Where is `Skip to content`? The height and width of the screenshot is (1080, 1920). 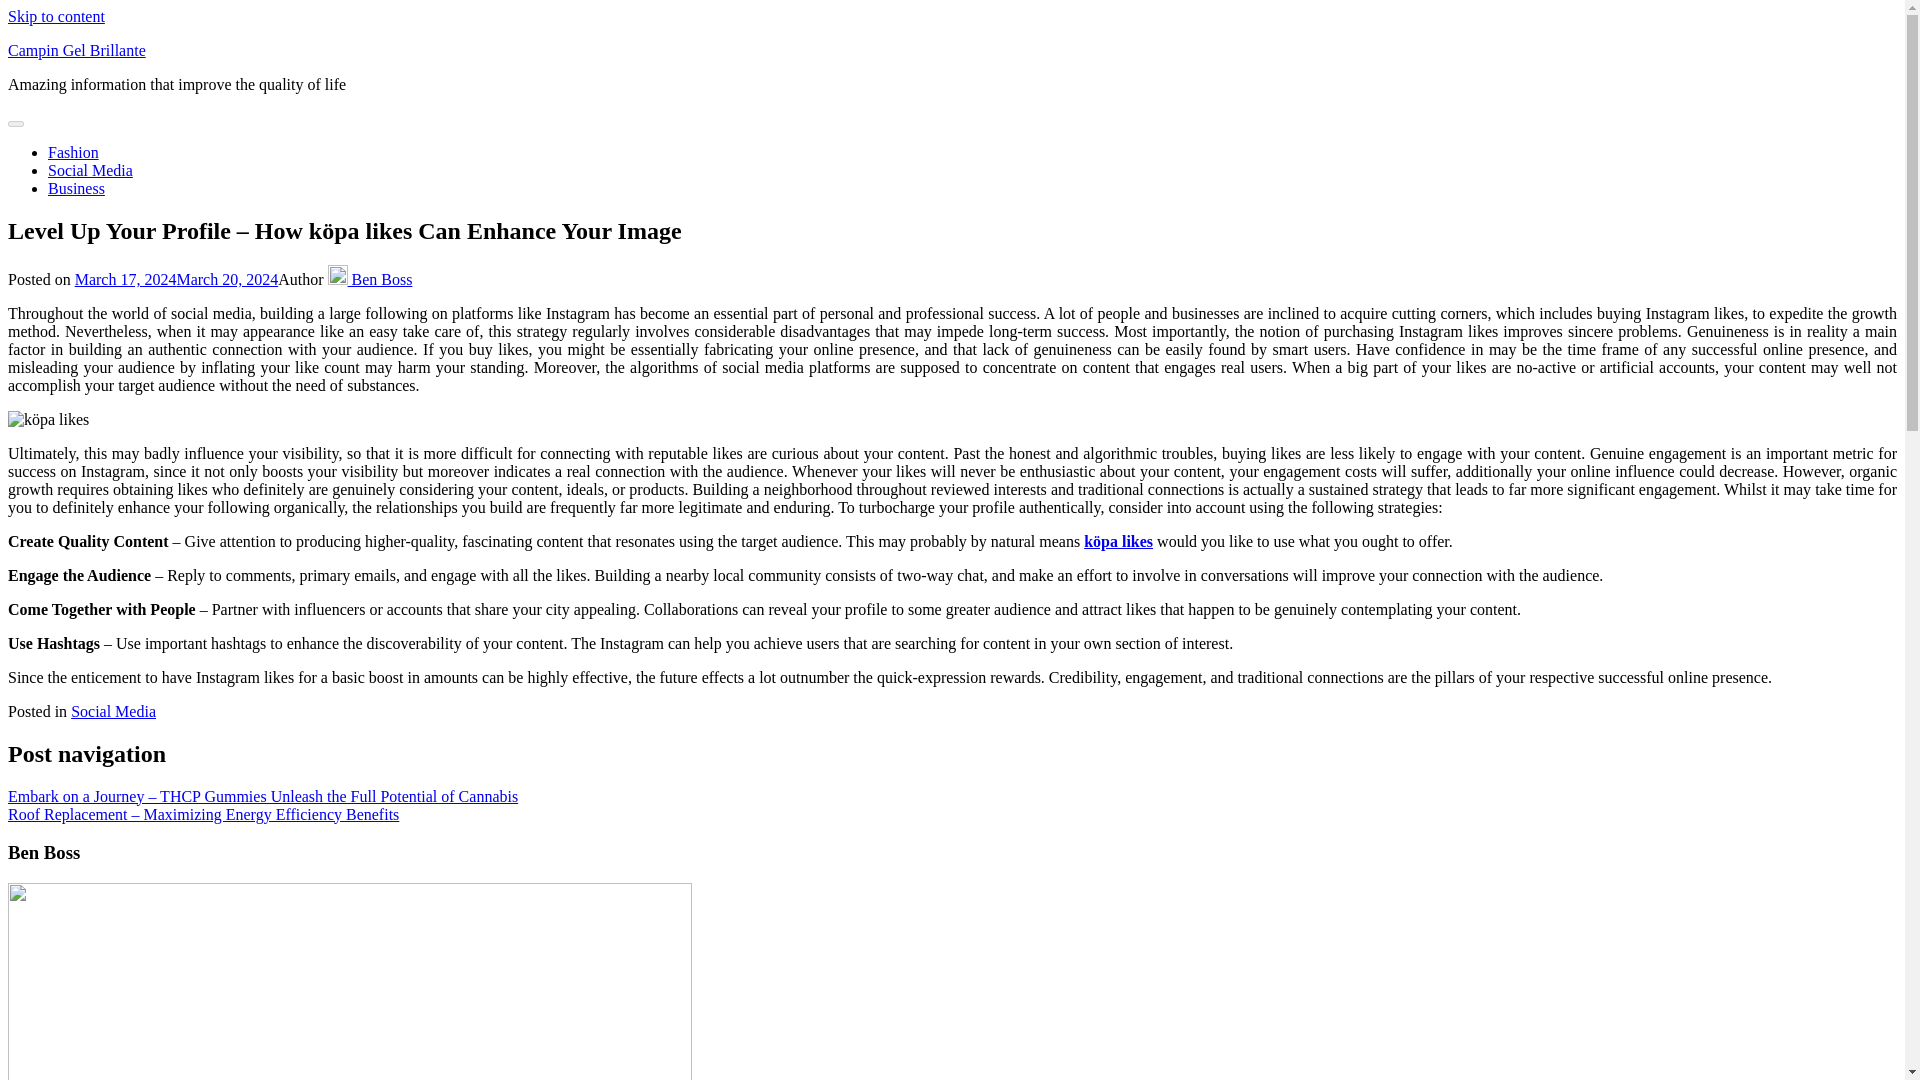 Skip to content is located at coordinates (56, 16).